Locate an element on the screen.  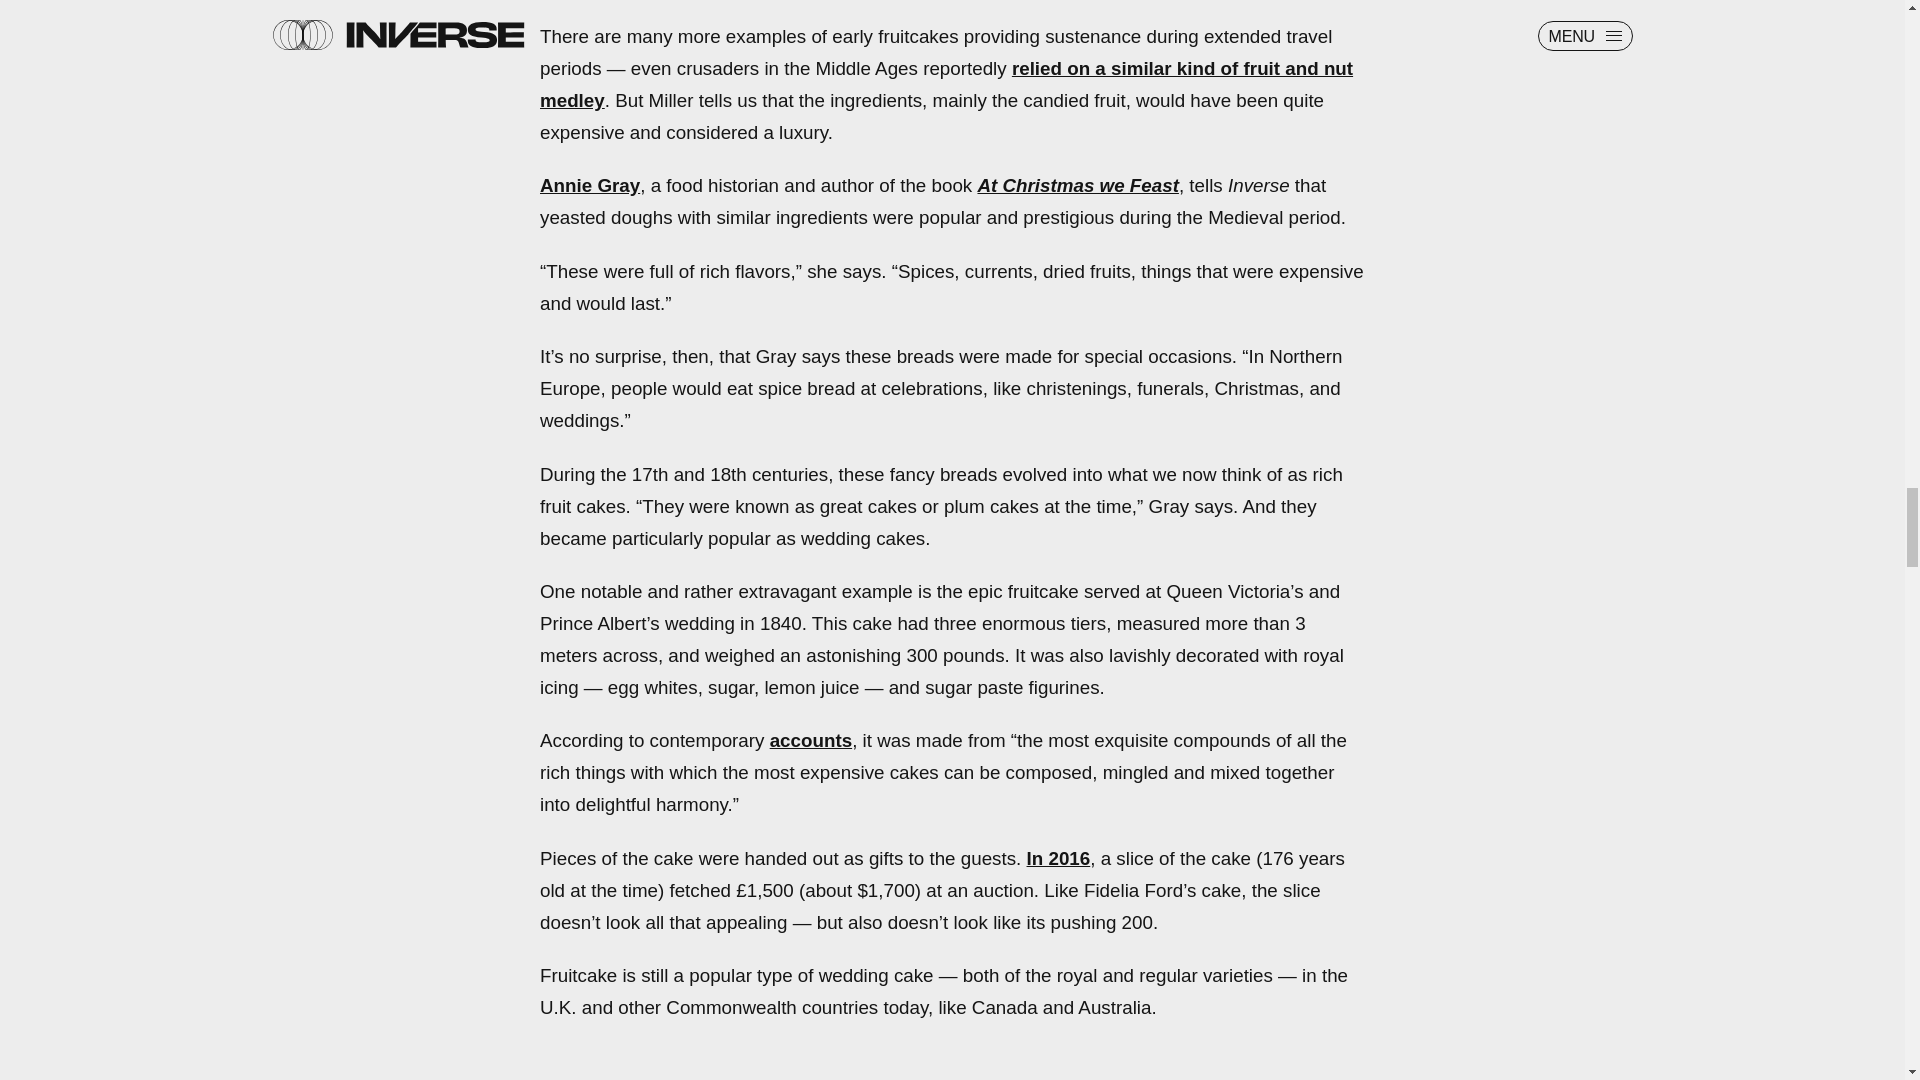
accounts is located at coordinates (810, 740).